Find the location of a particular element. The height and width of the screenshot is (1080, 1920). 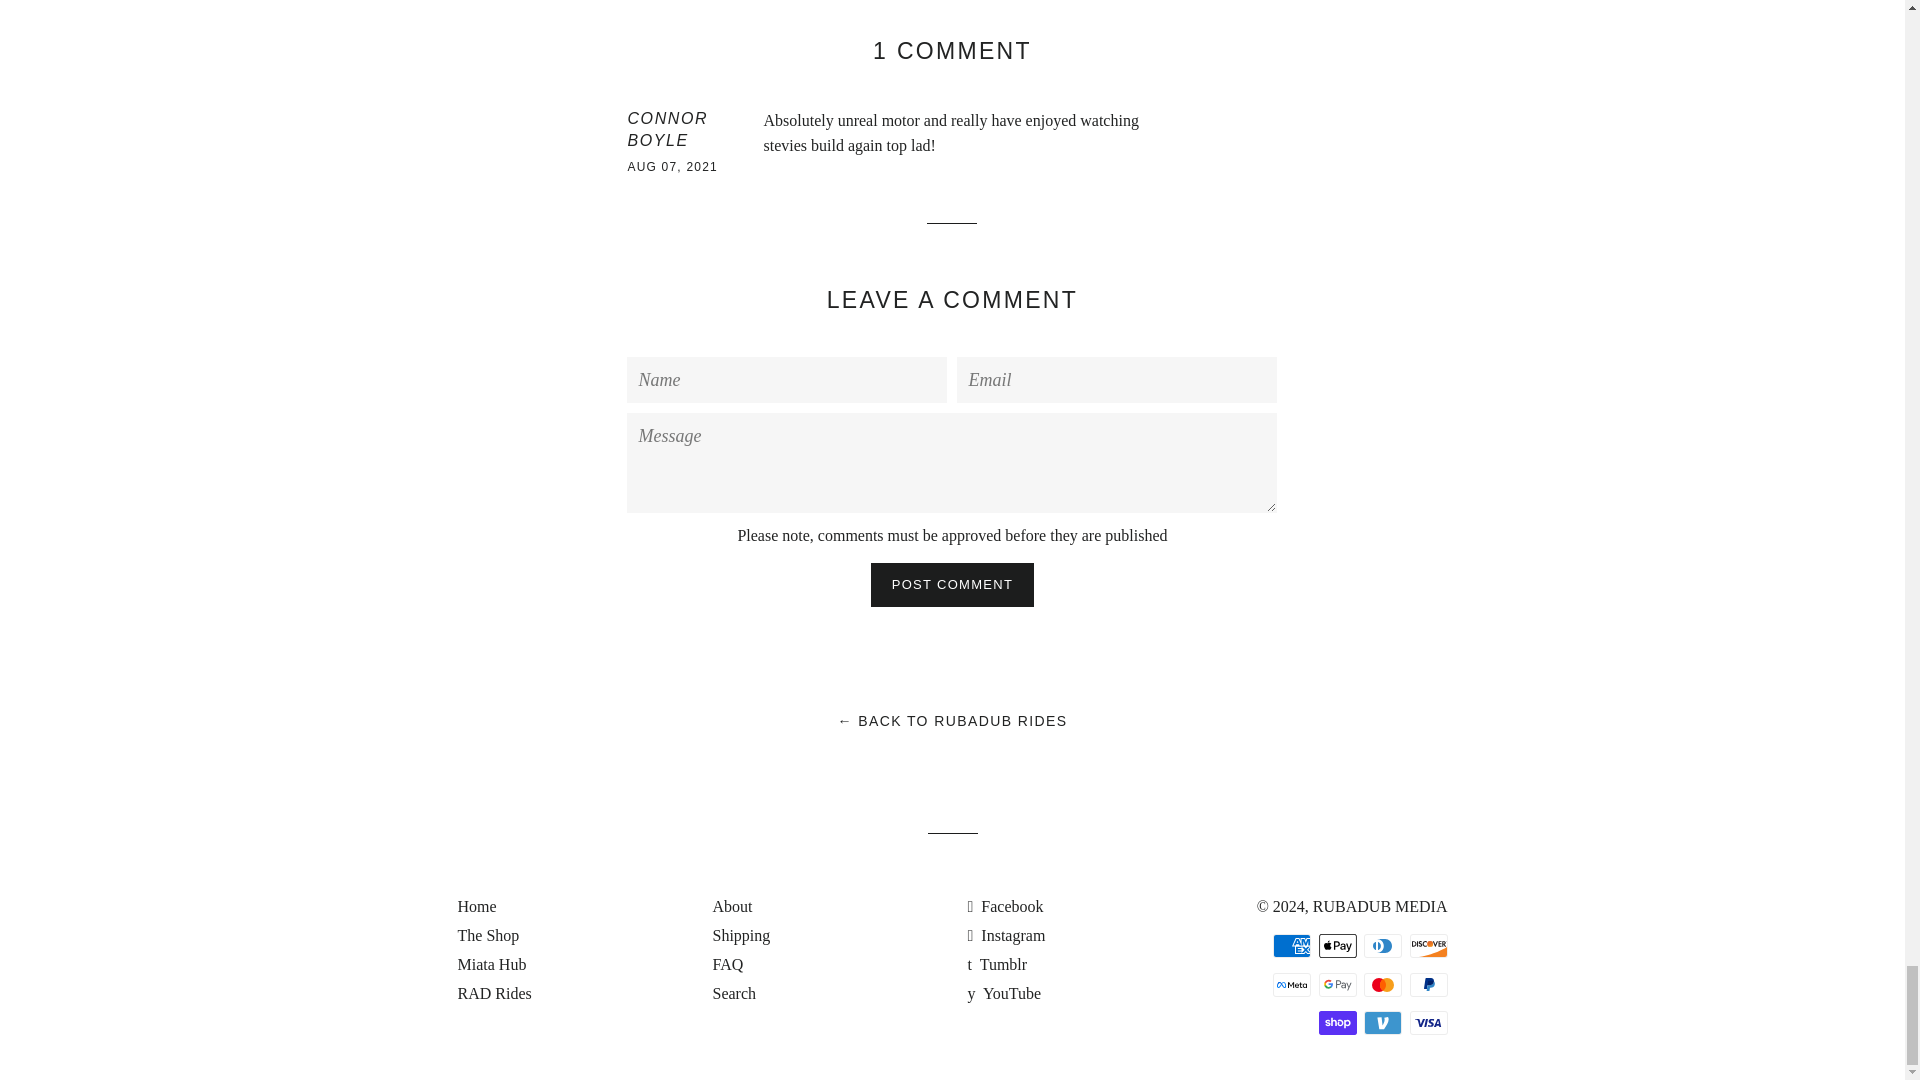

Google Pay is located at coordinates (1336, 984).